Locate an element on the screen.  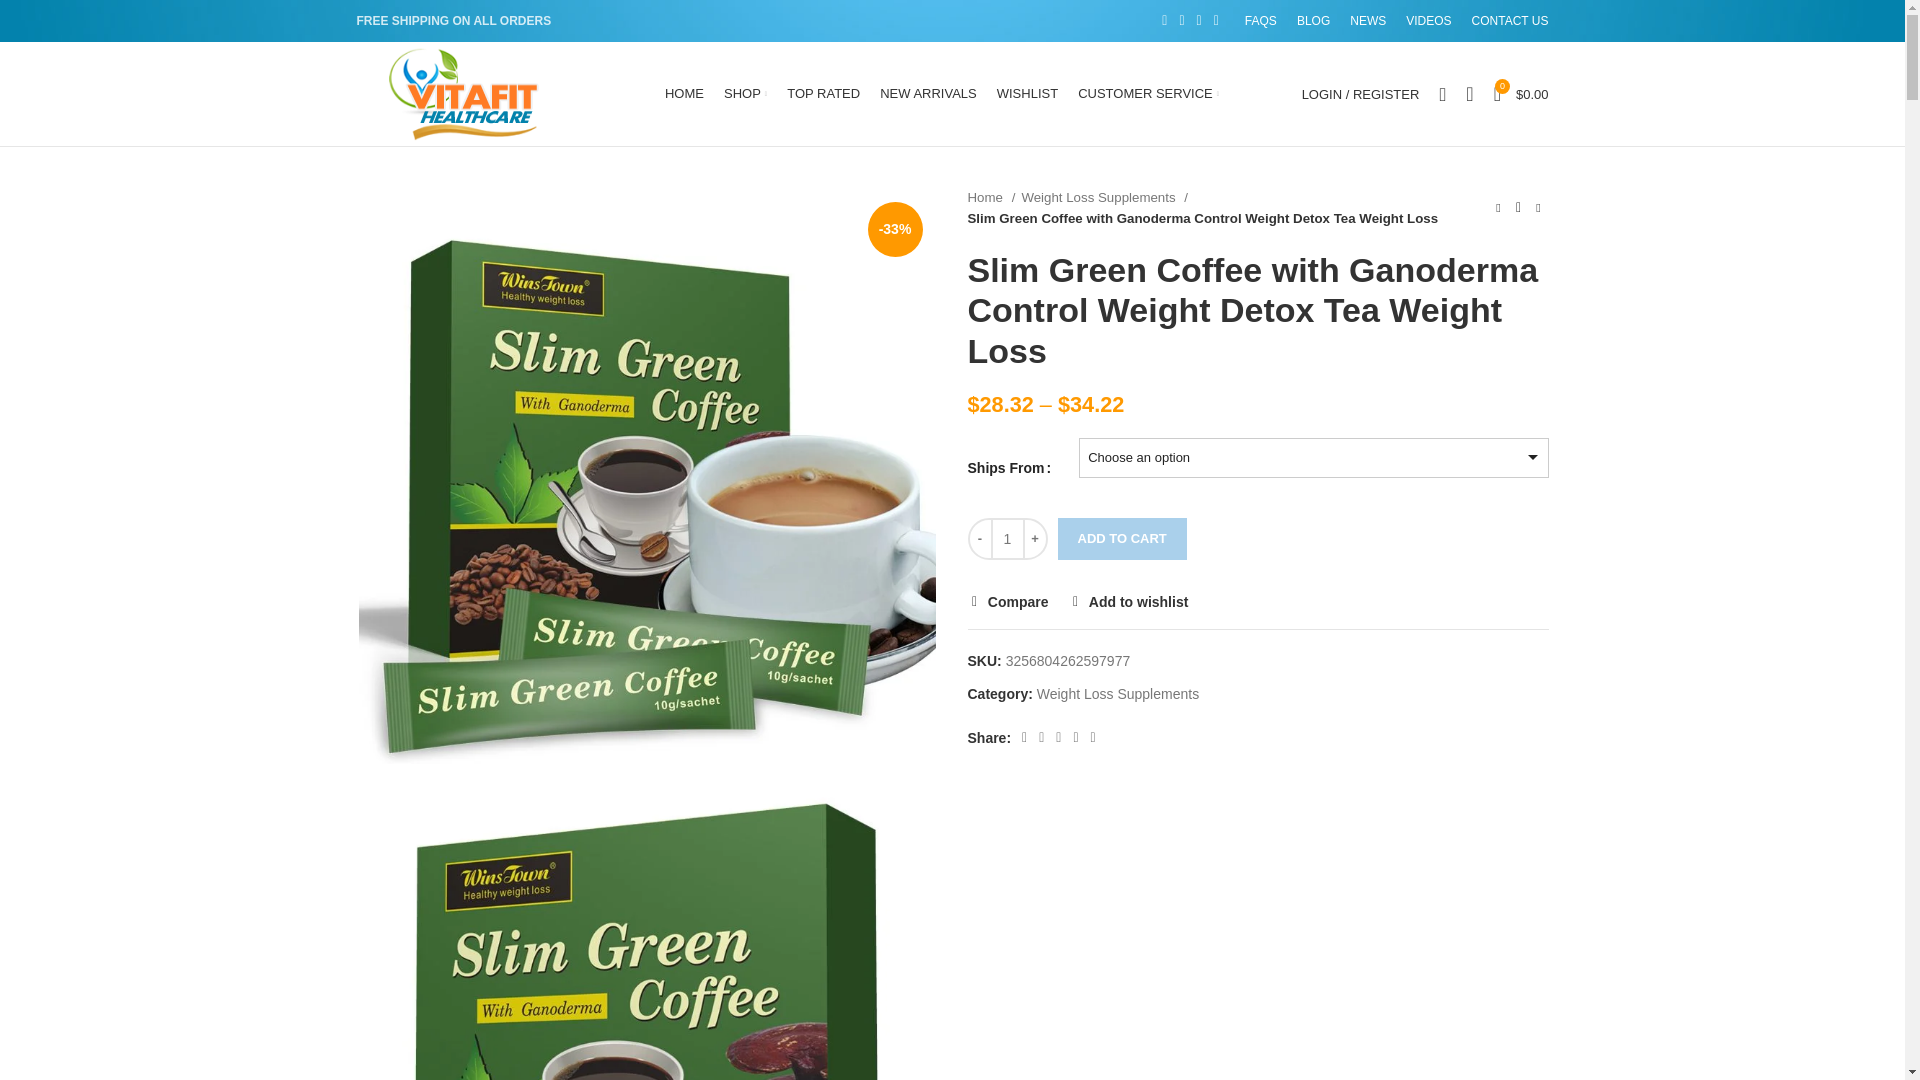
SHOP is located at coordinates (746, 94).